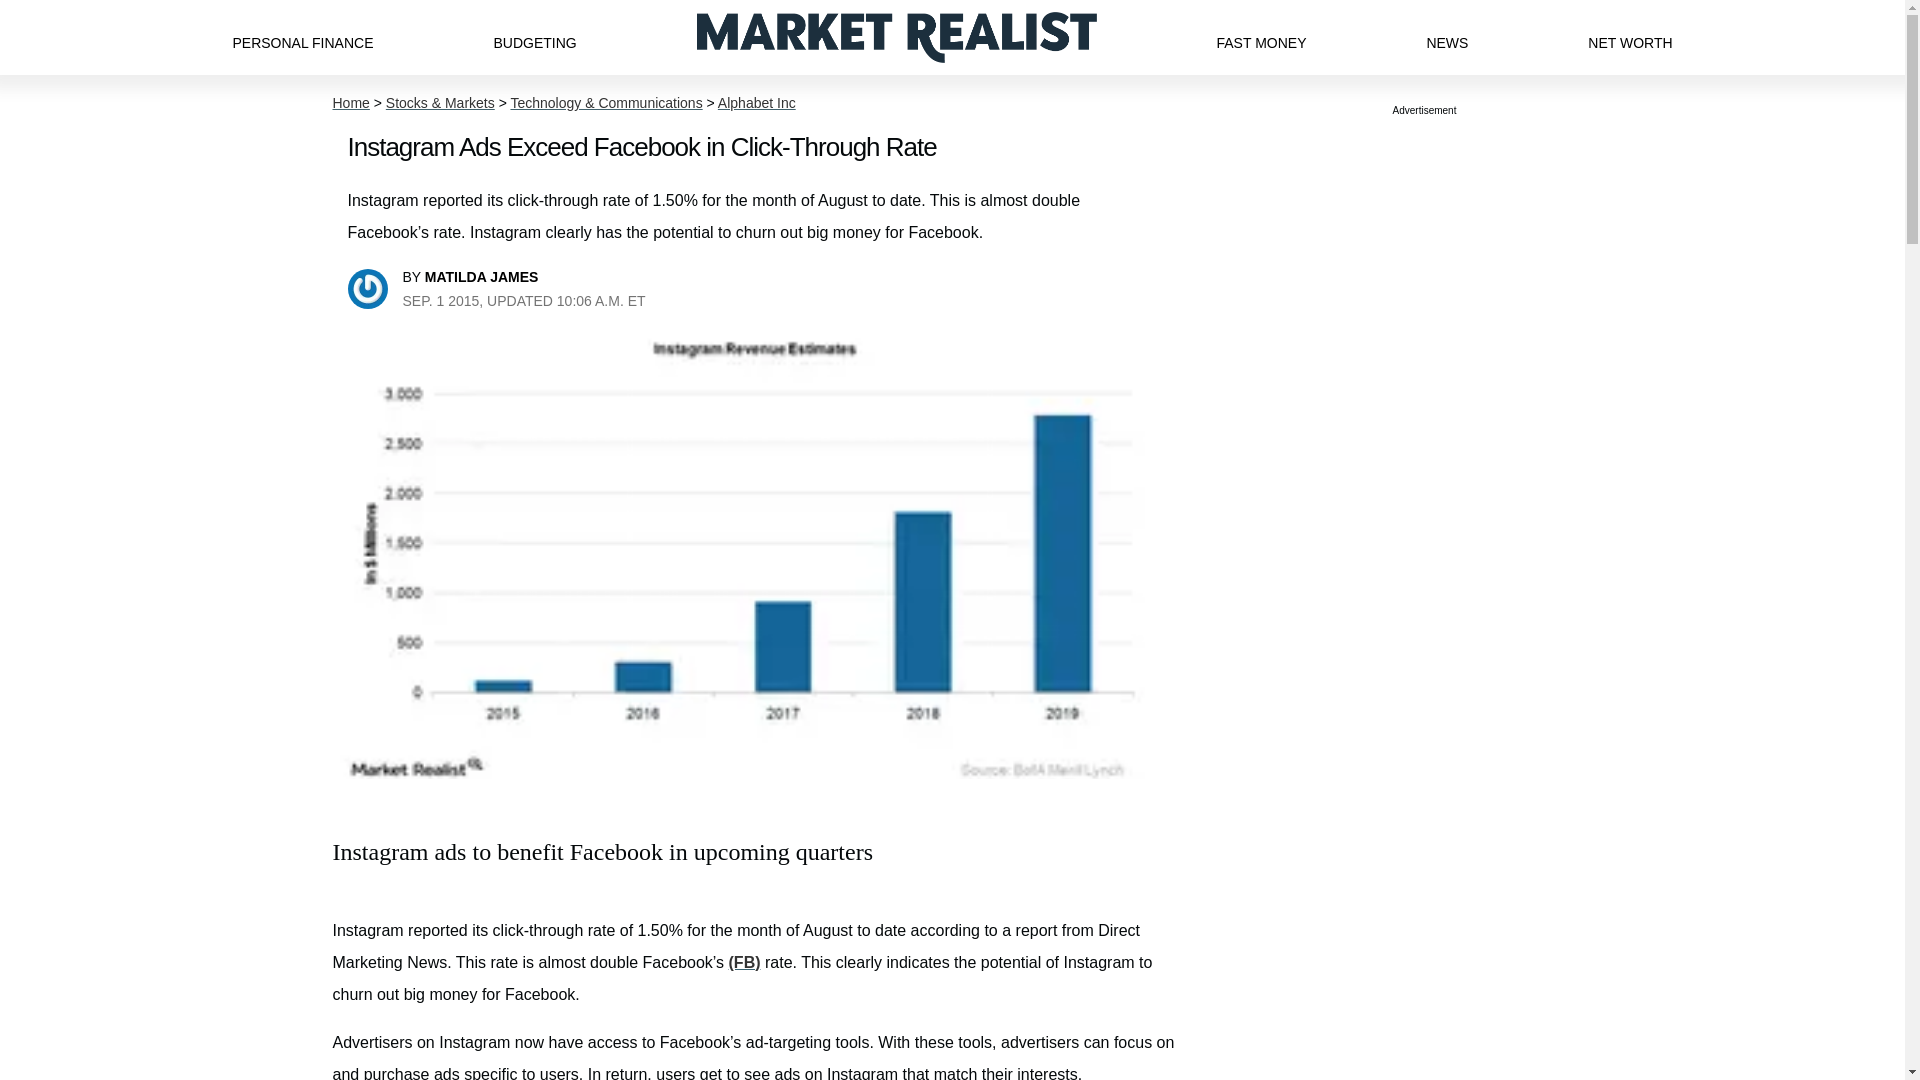 This screenshot has height=1080, width=1920. What do you see at coordinates (757, 103) in the screenshot?
I see `Alphabet Inc` at bounding box center [757, 103].